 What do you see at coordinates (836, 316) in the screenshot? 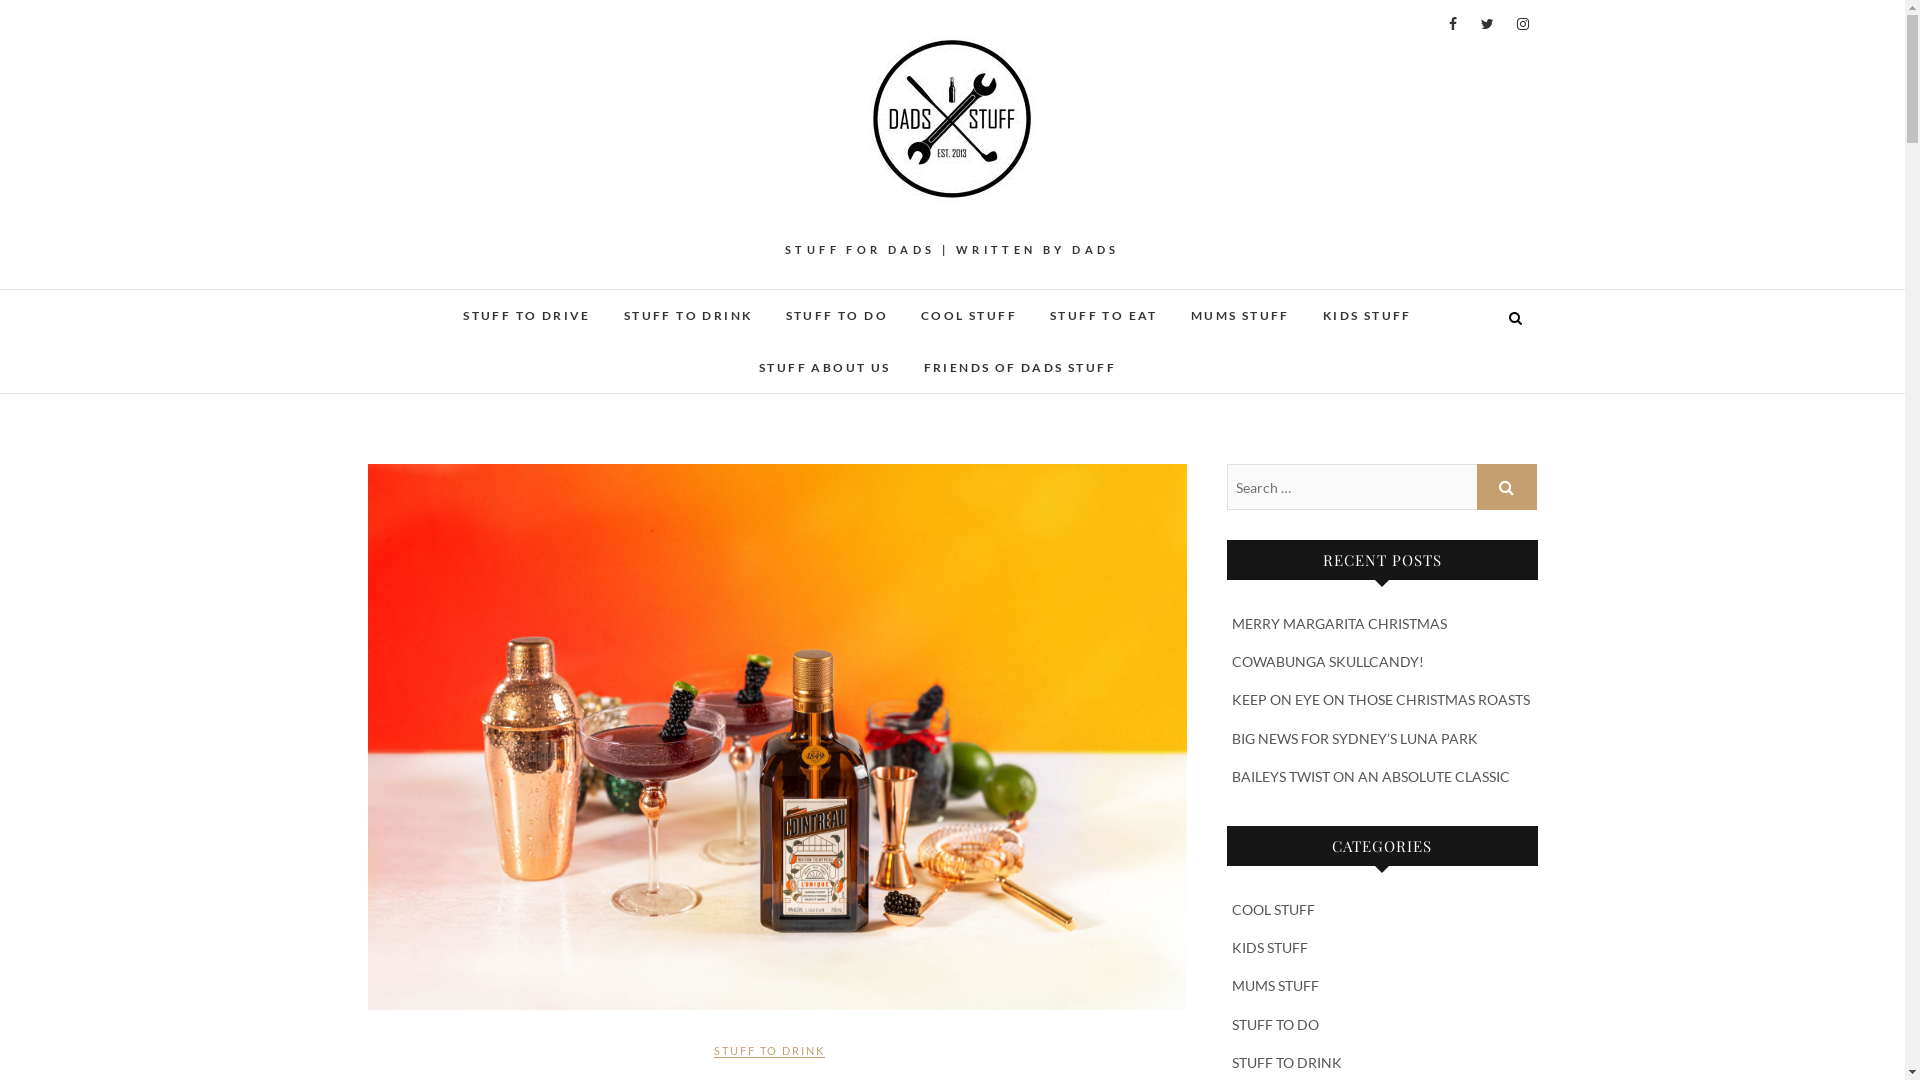
I see `STUFF TO DO` at bounding box center [836, 316].